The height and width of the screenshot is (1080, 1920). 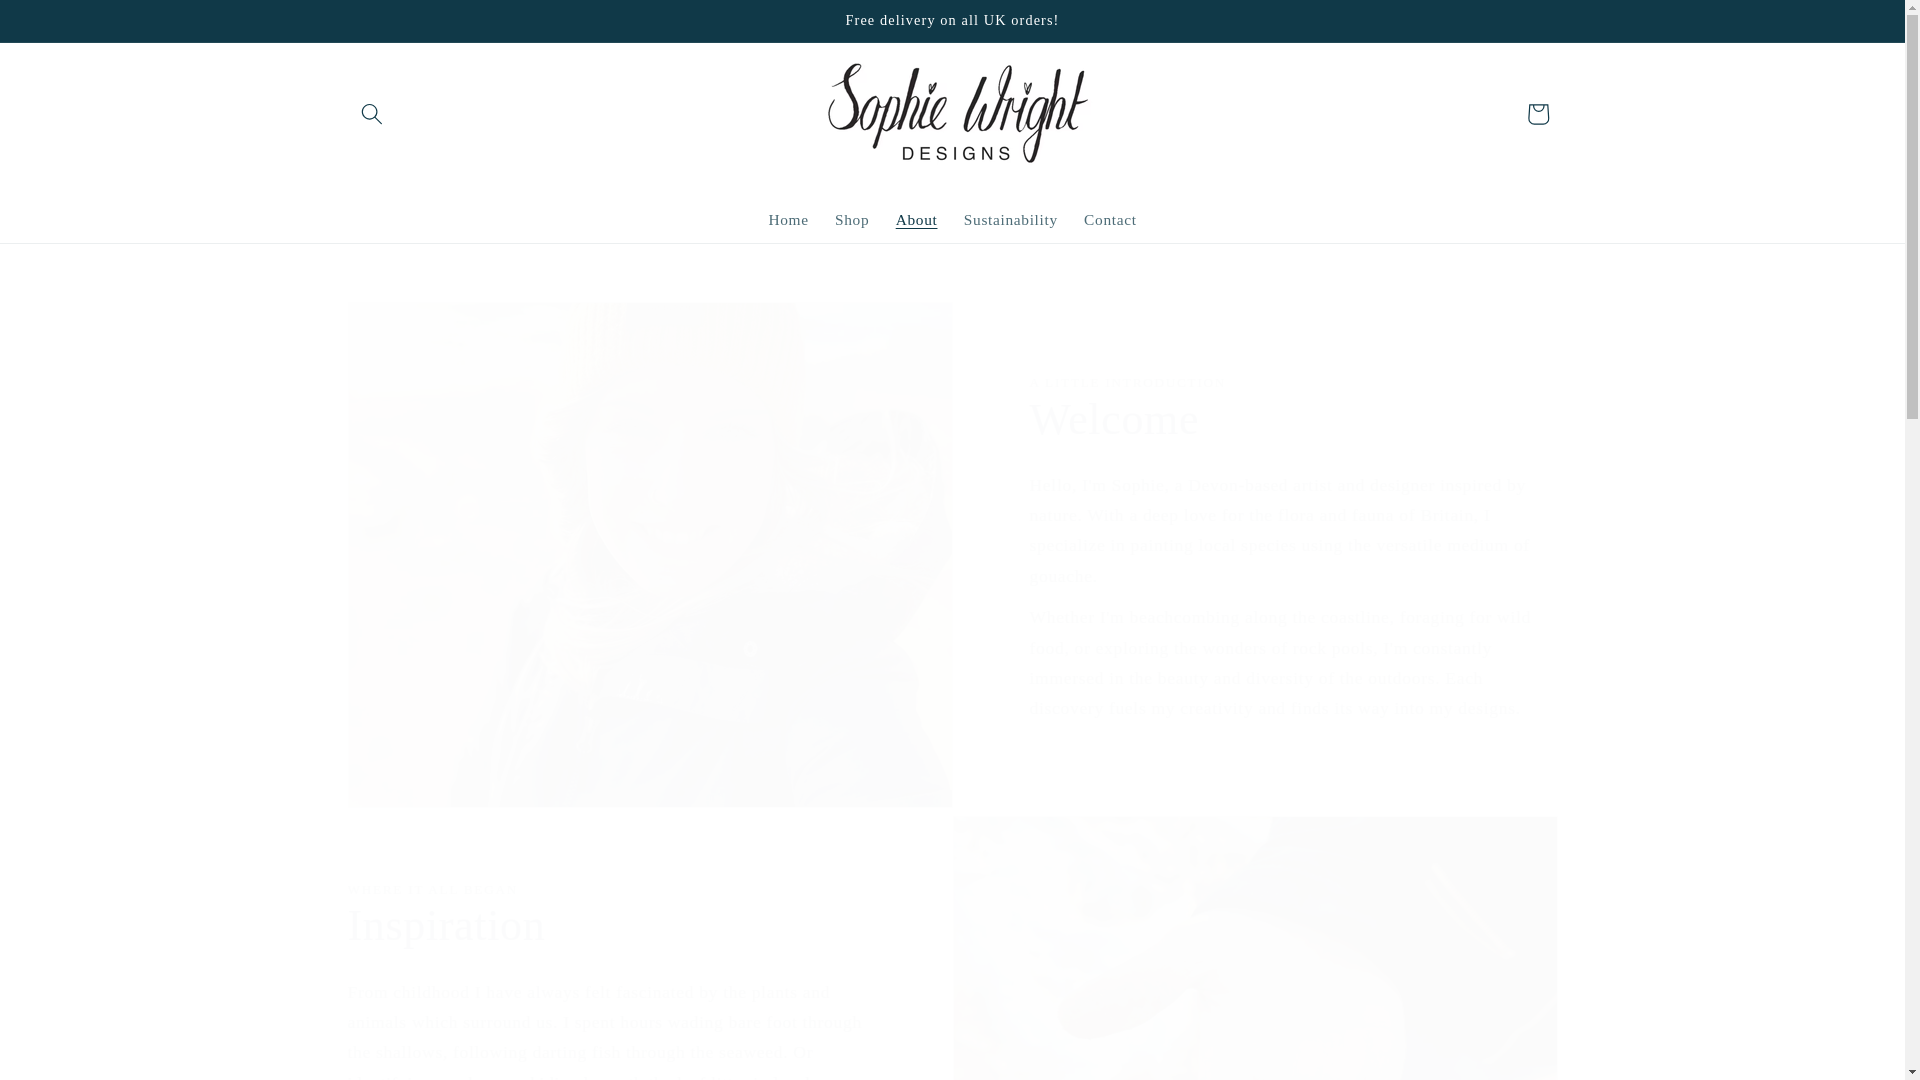 What do you see at coordinates (66, 25) in the screenshot?
I see `Skip to content` at bounding box center [66, 25].